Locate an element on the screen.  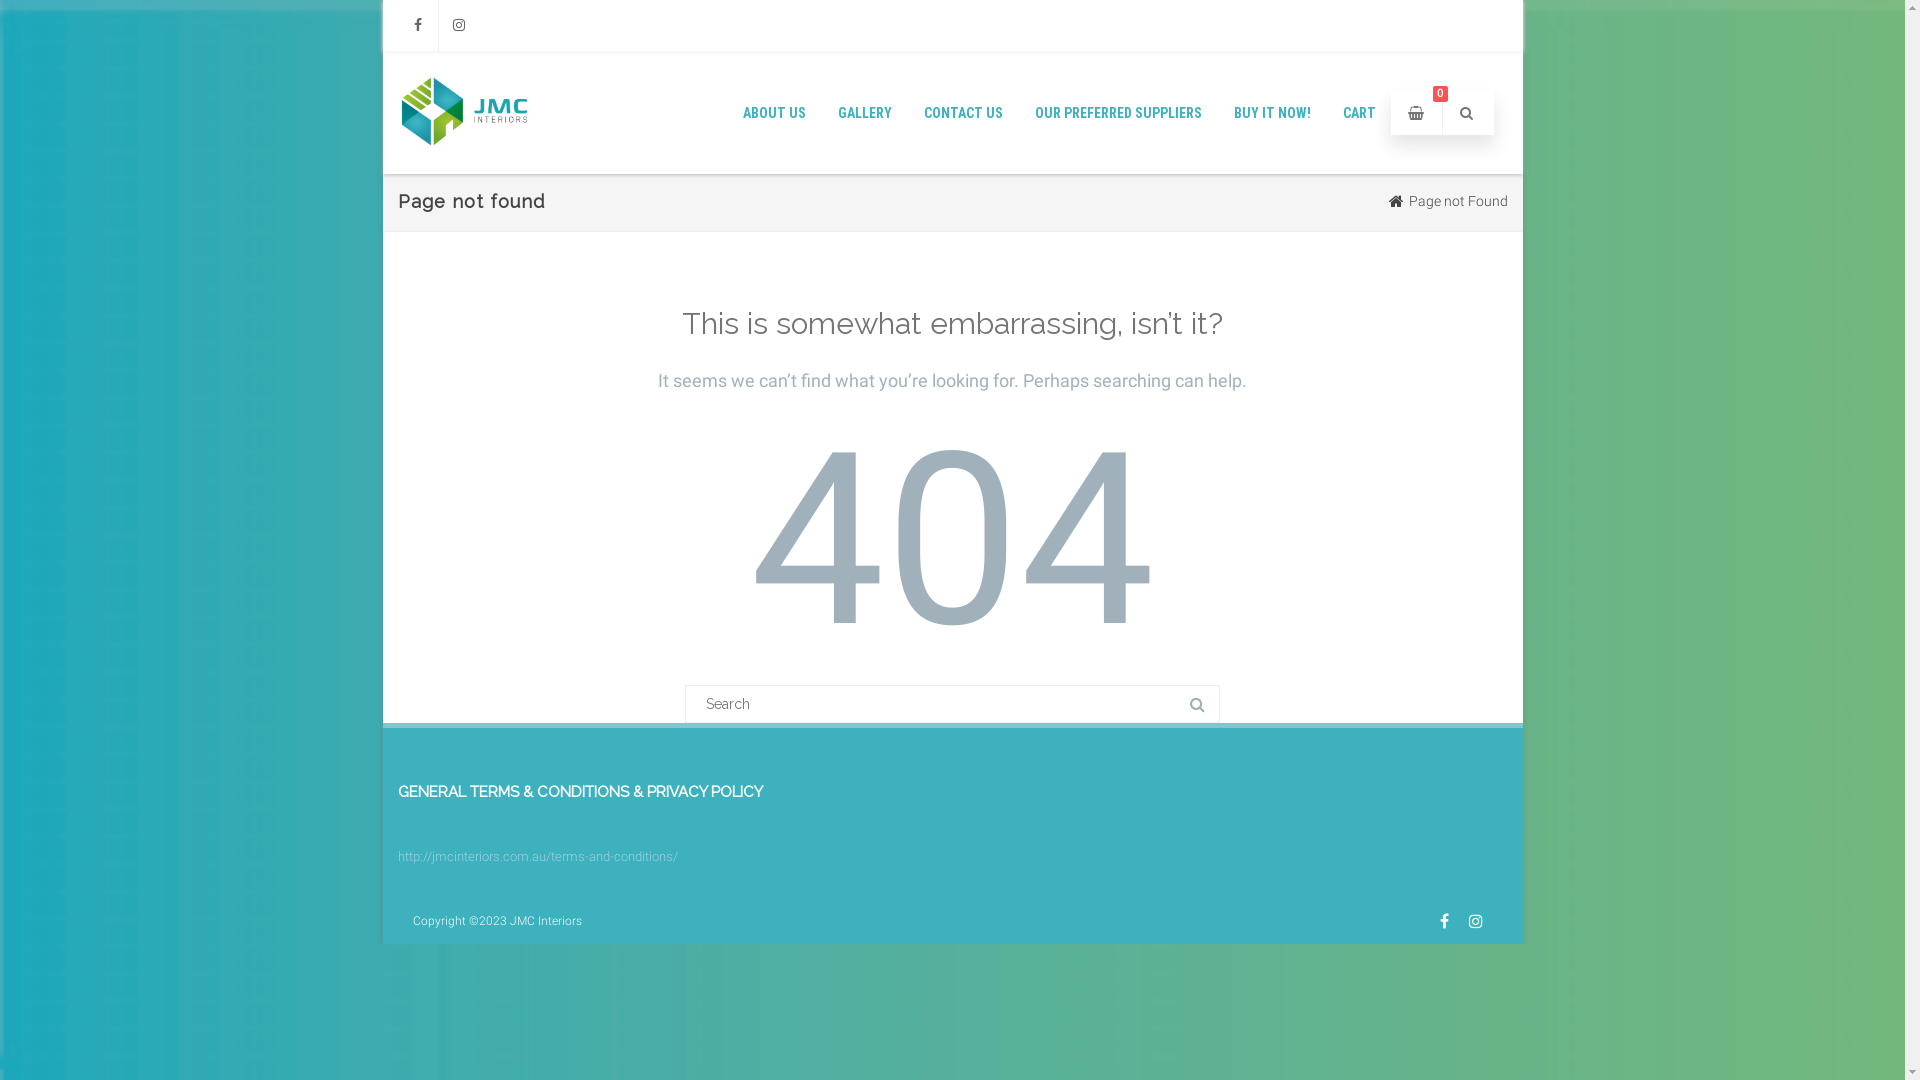
ABOUT US is located at coordinates (774, 112).